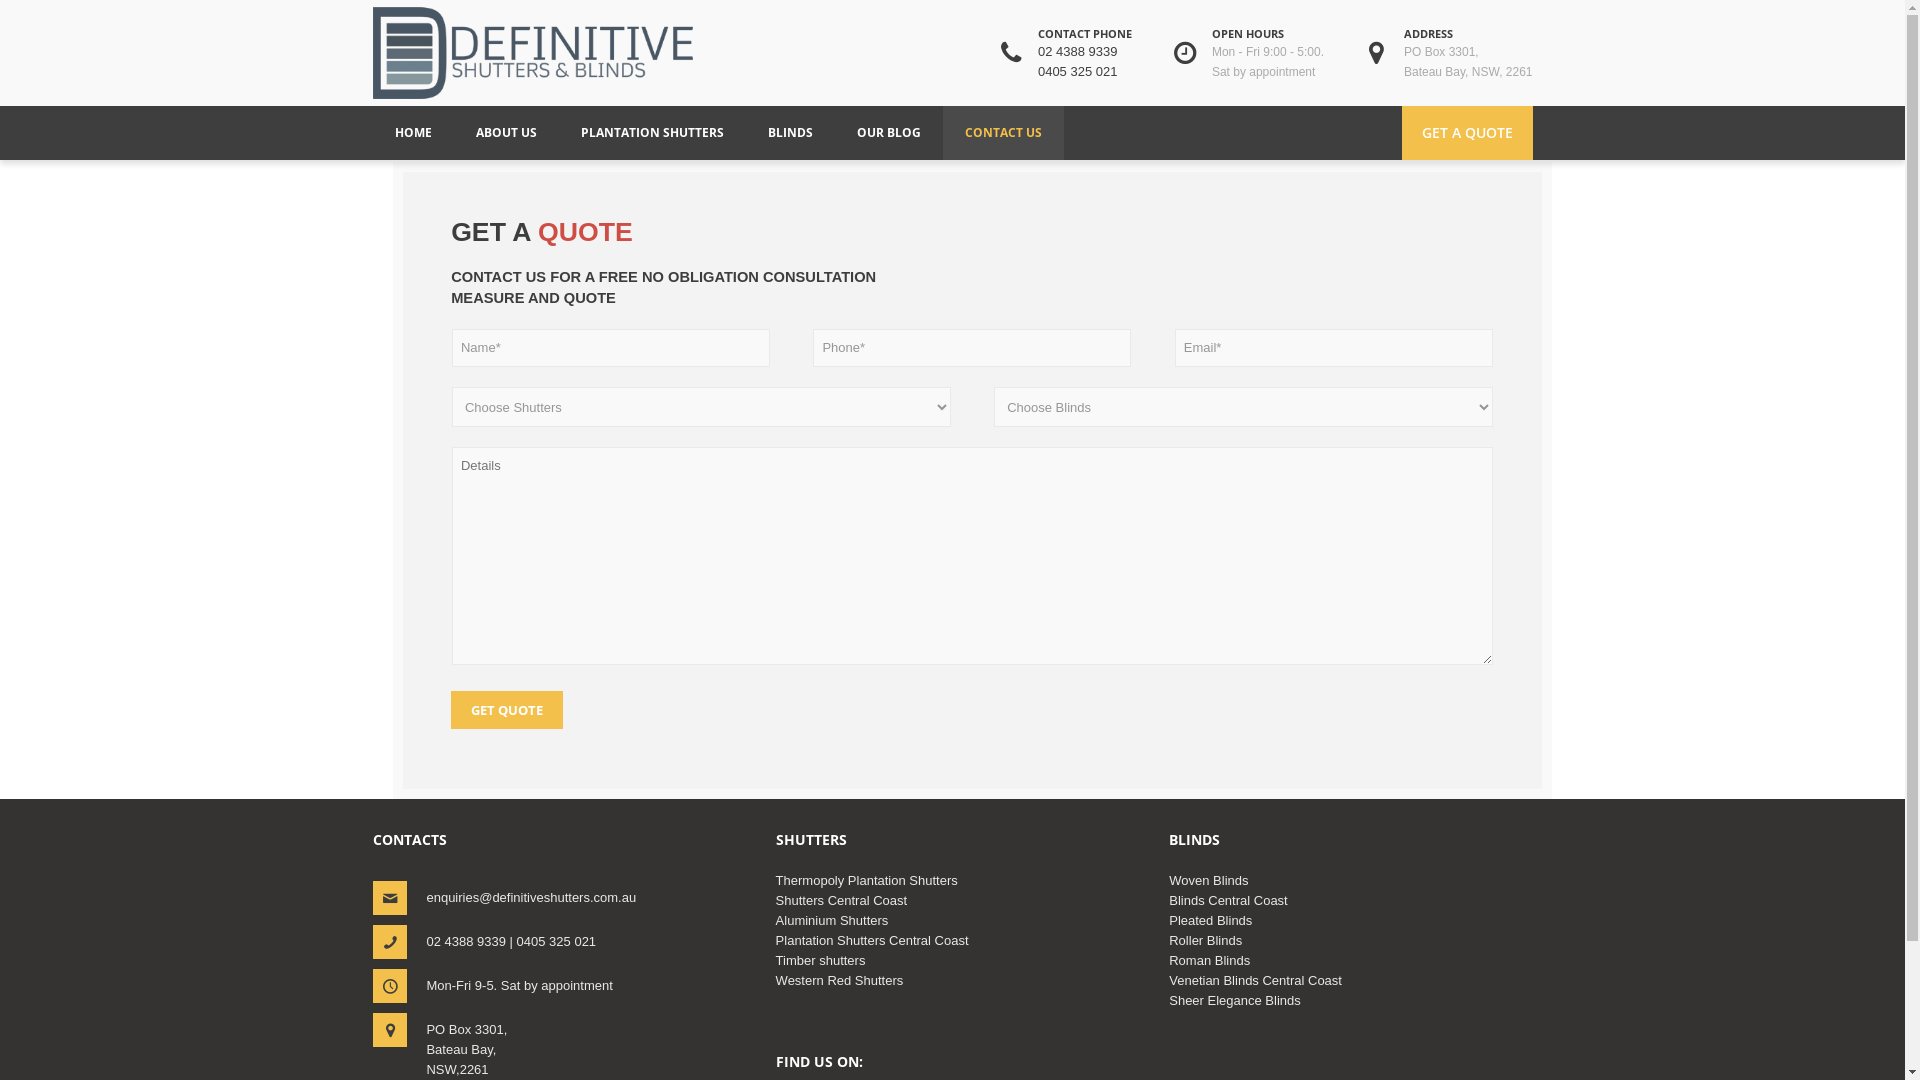 The image size is (1920, 1080). Describe the element at coordinates (652, 133) in the screenshot. I see `PLANTATION SHUTTERS` at that location.